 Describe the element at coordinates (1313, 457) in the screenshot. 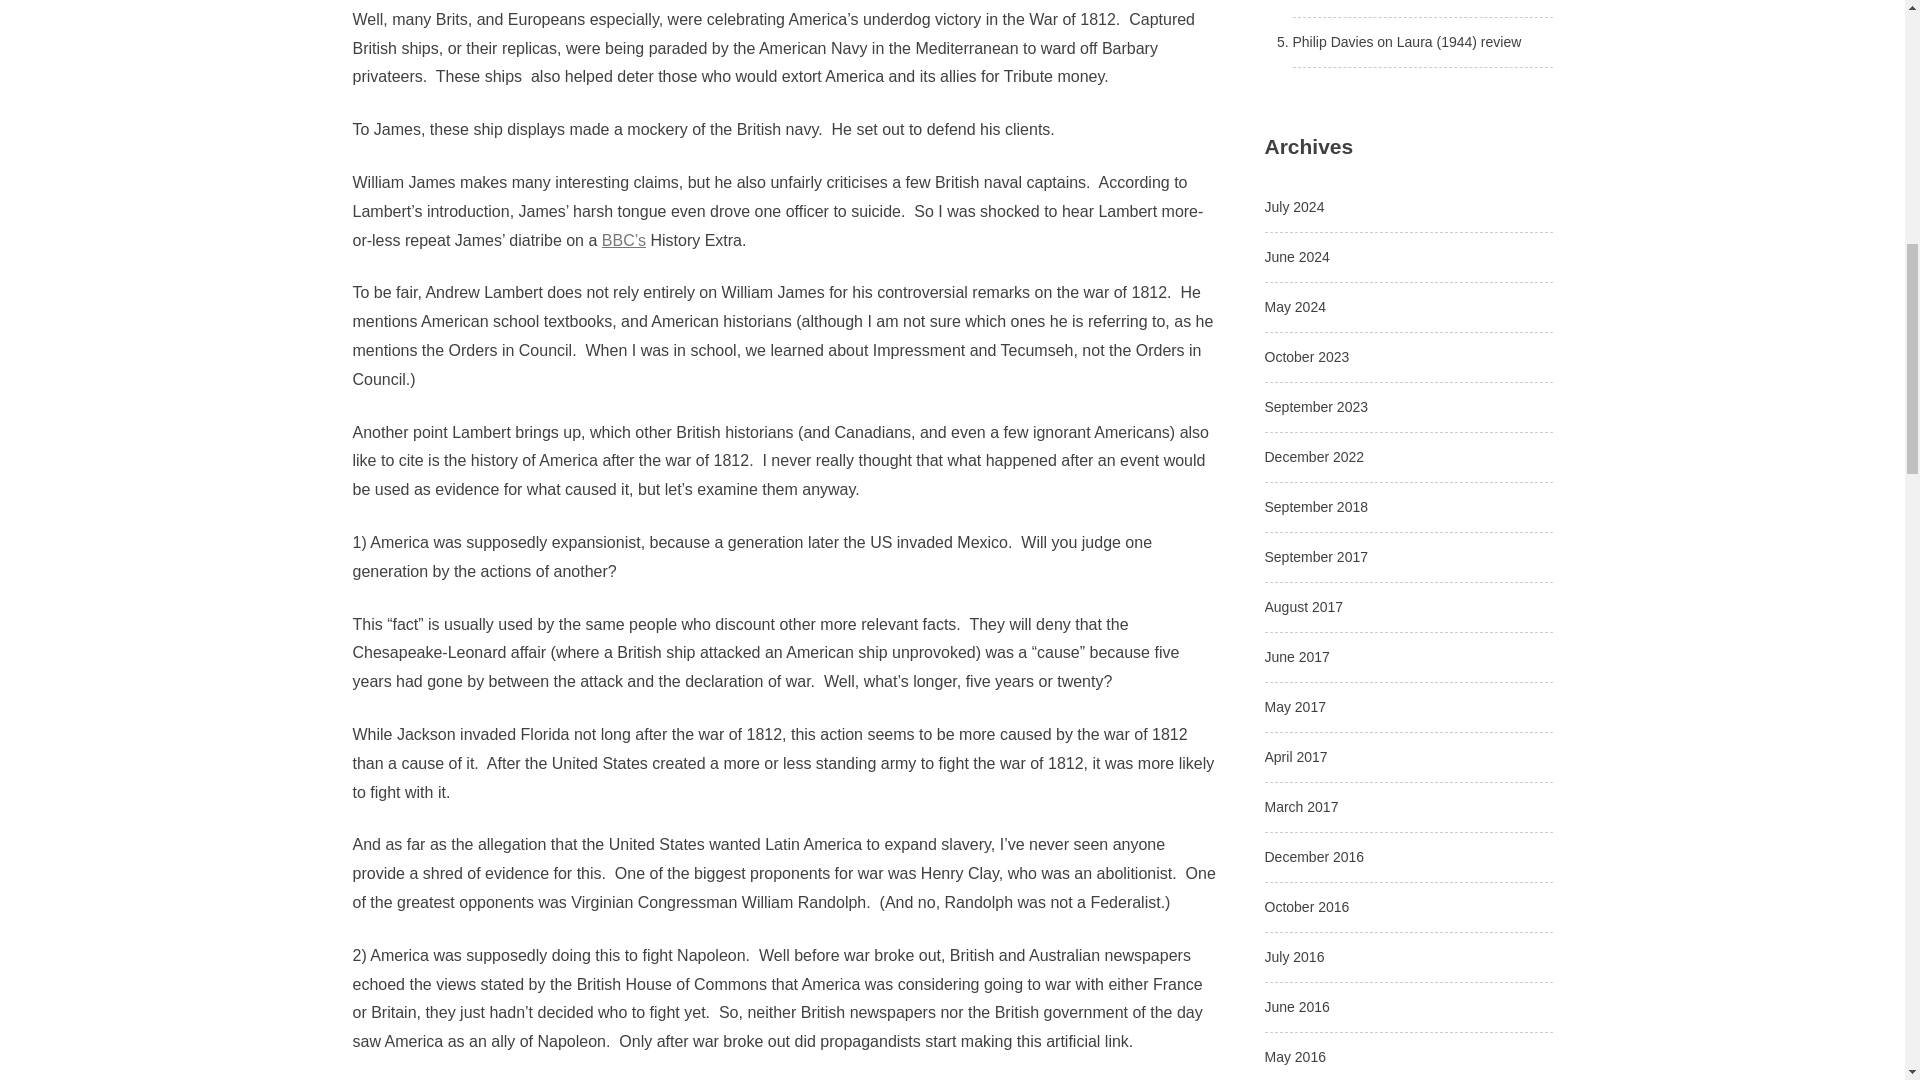

I see `December 2022` at that location.